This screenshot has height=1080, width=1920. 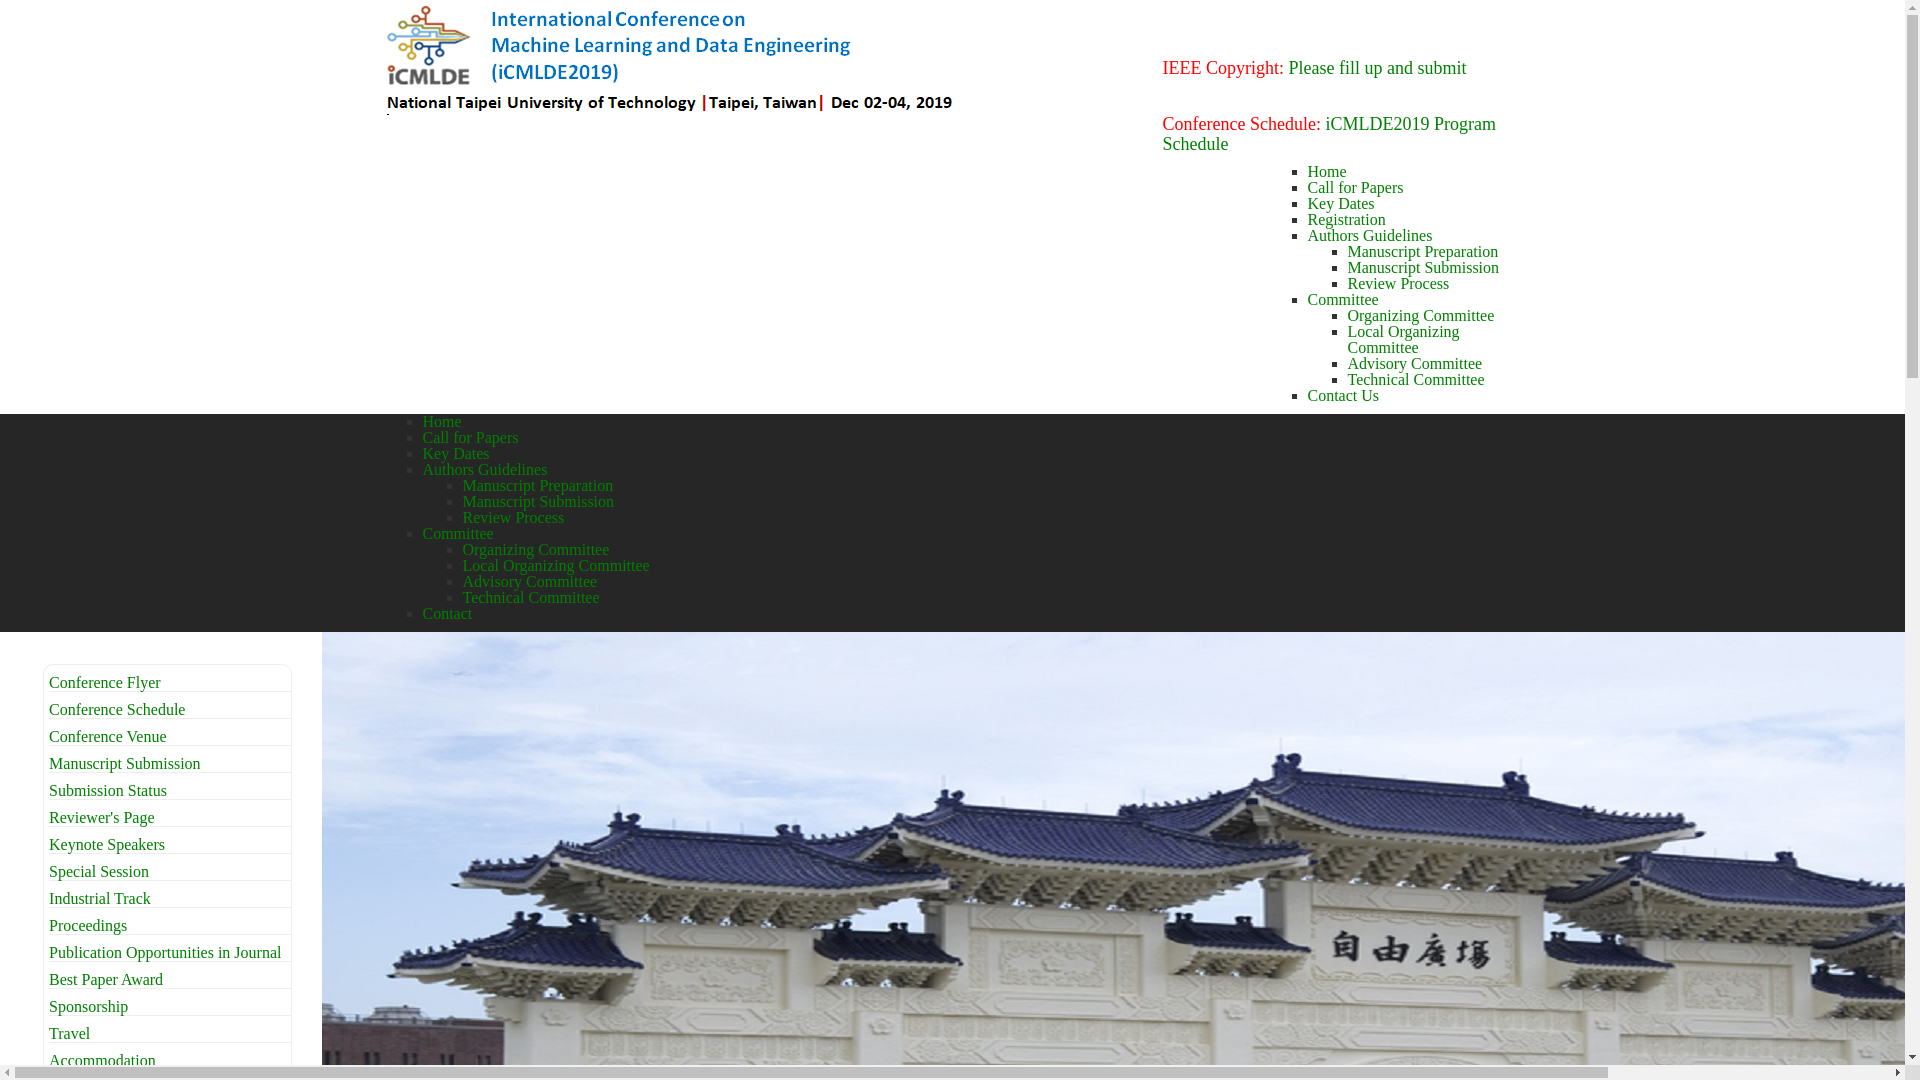 I want to click on Contact, so click(x=447, y=614).